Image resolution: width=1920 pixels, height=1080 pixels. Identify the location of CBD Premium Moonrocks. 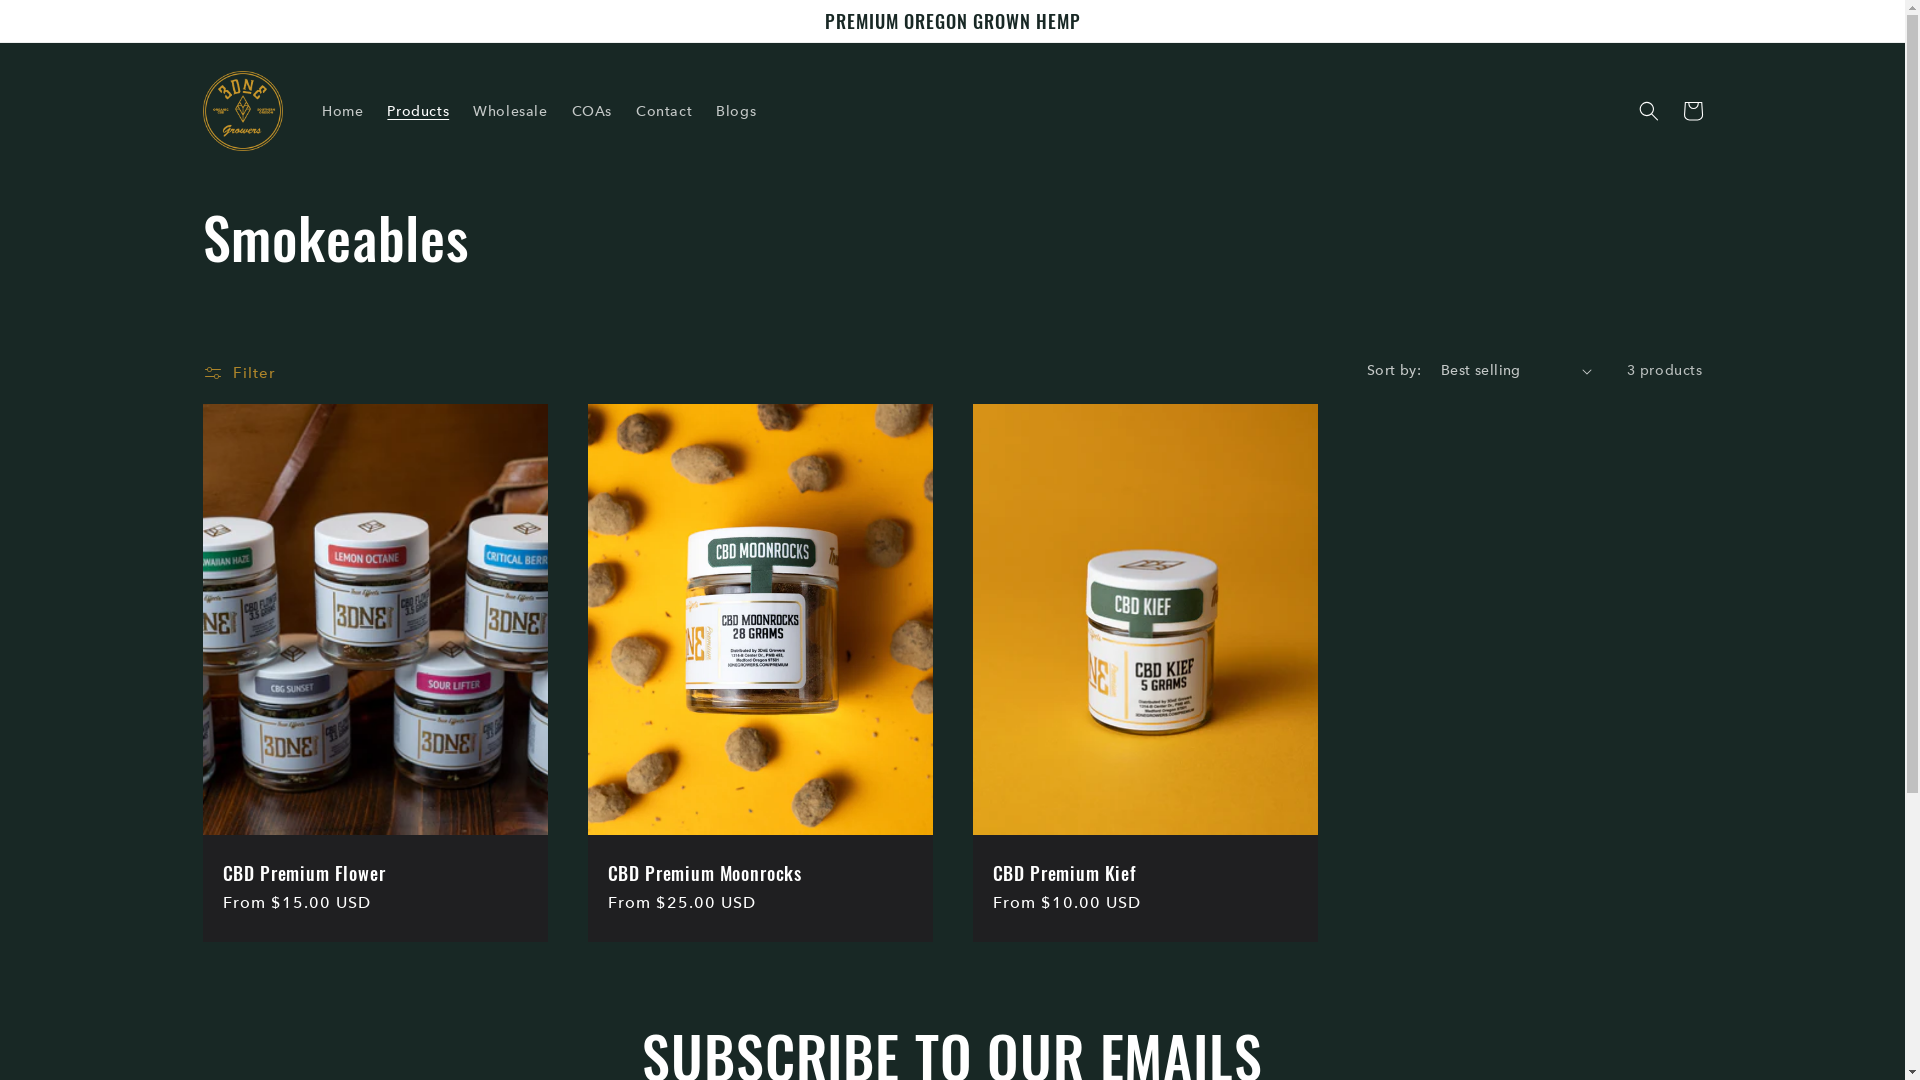
(760, 873).